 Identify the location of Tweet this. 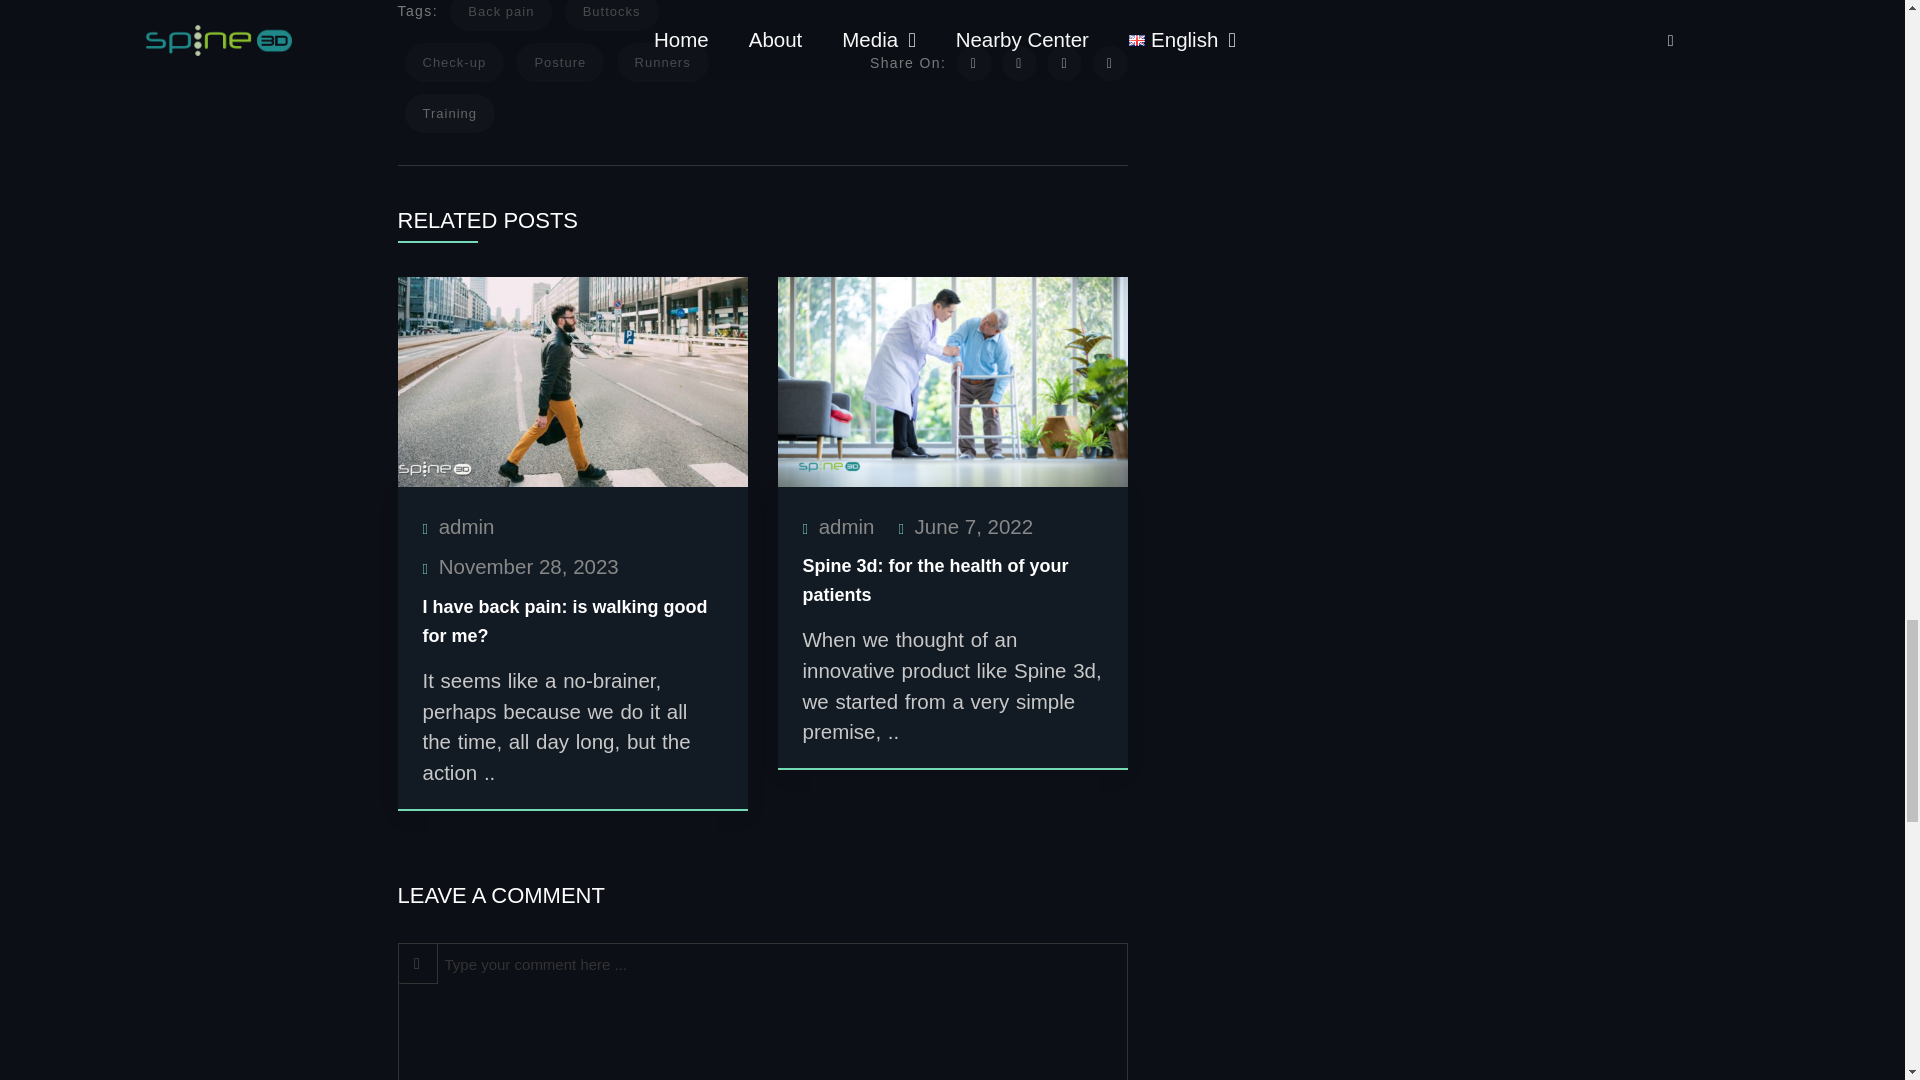
(974, 64).